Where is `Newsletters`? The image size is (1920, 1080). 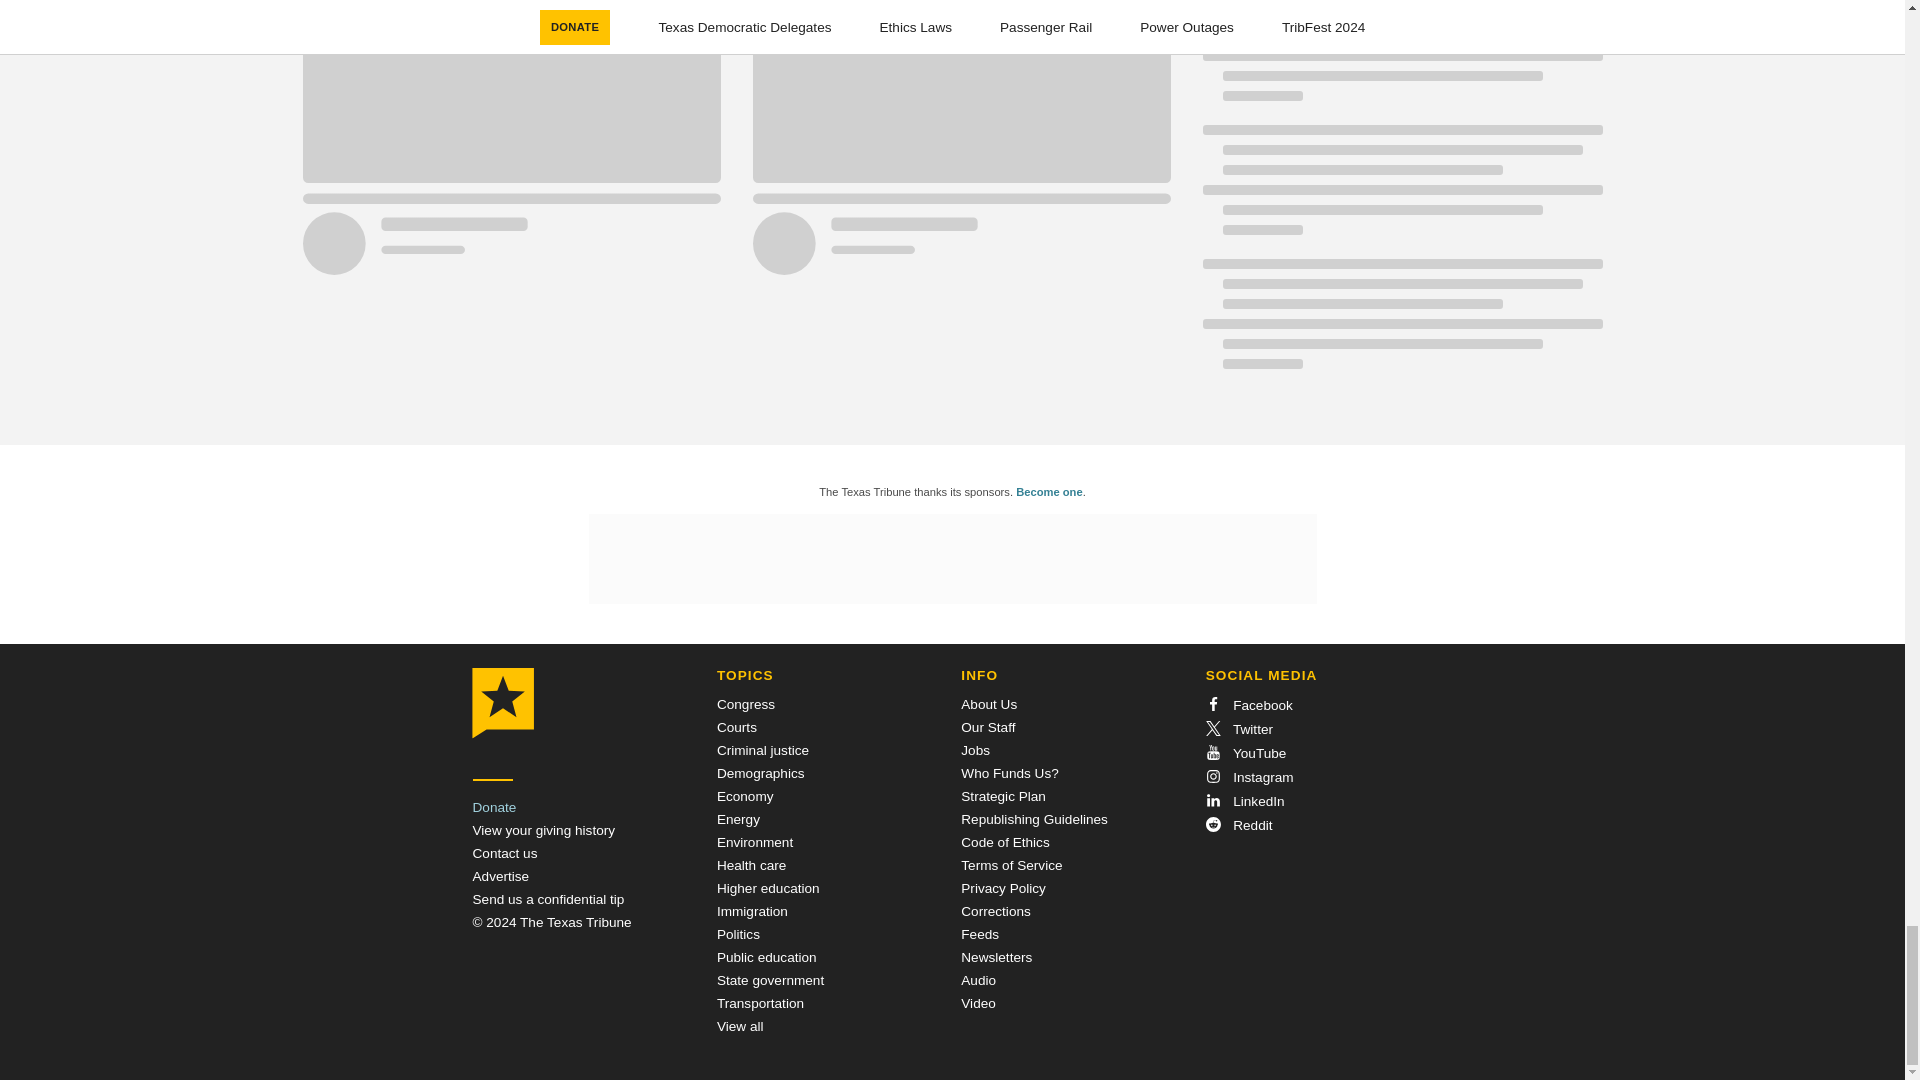 Newsletters is located at coordinates (996, 958).